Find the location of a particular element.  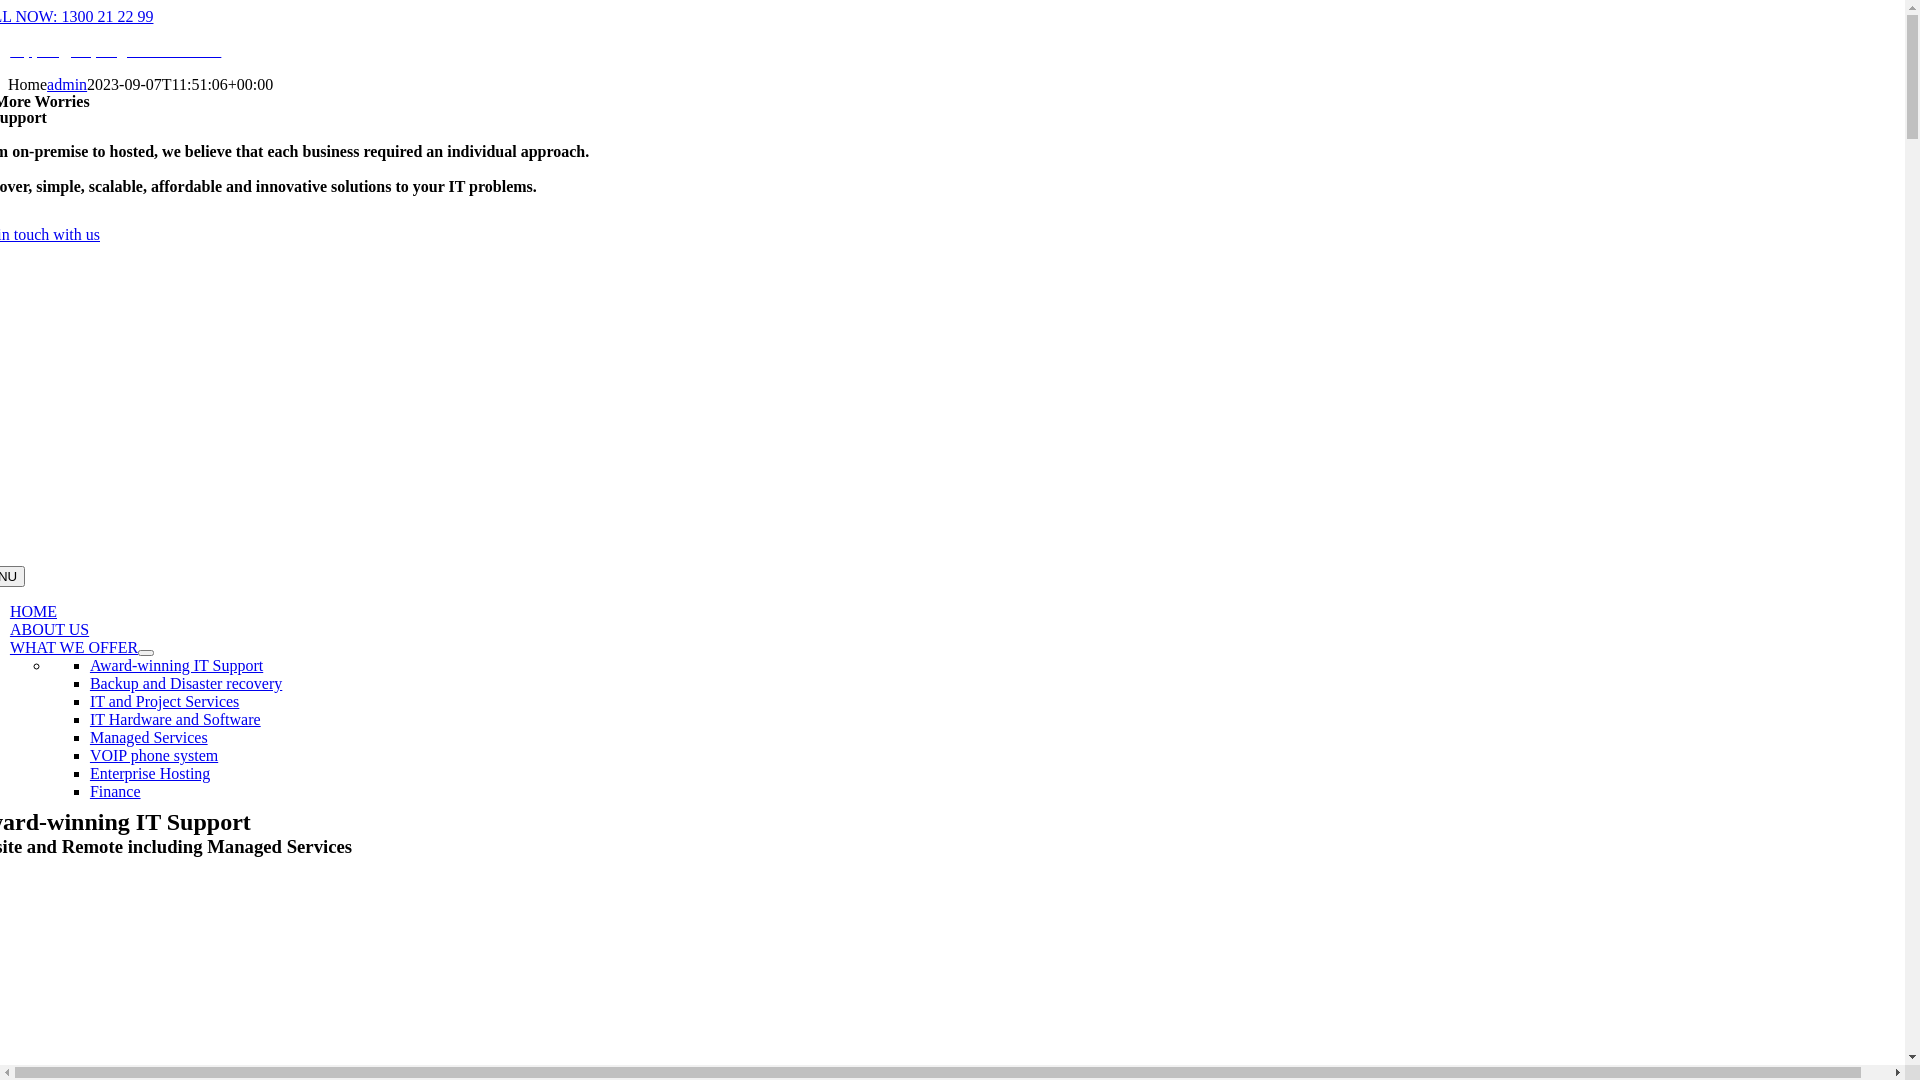

VOIP phone system is located at coordinates (154, 756).